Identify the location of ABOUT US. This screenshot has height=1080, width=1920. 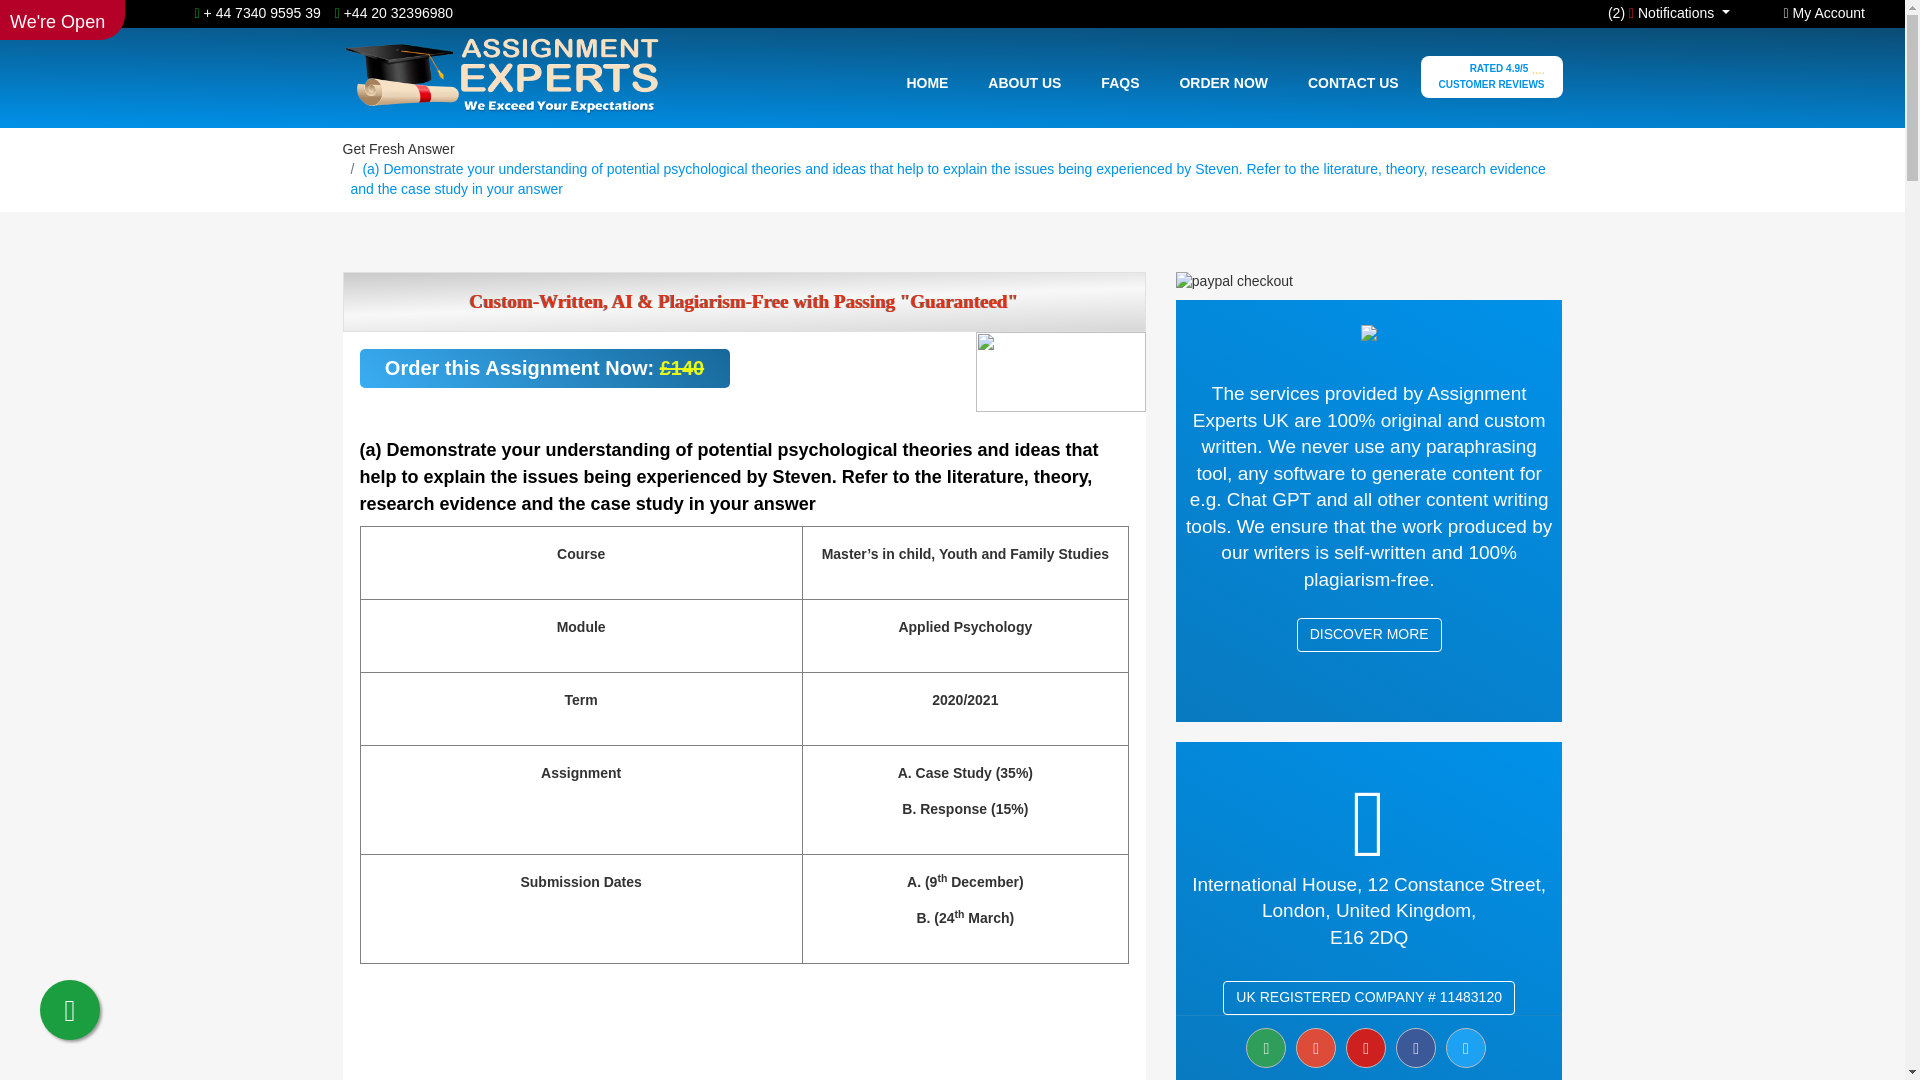
(1024, 82).